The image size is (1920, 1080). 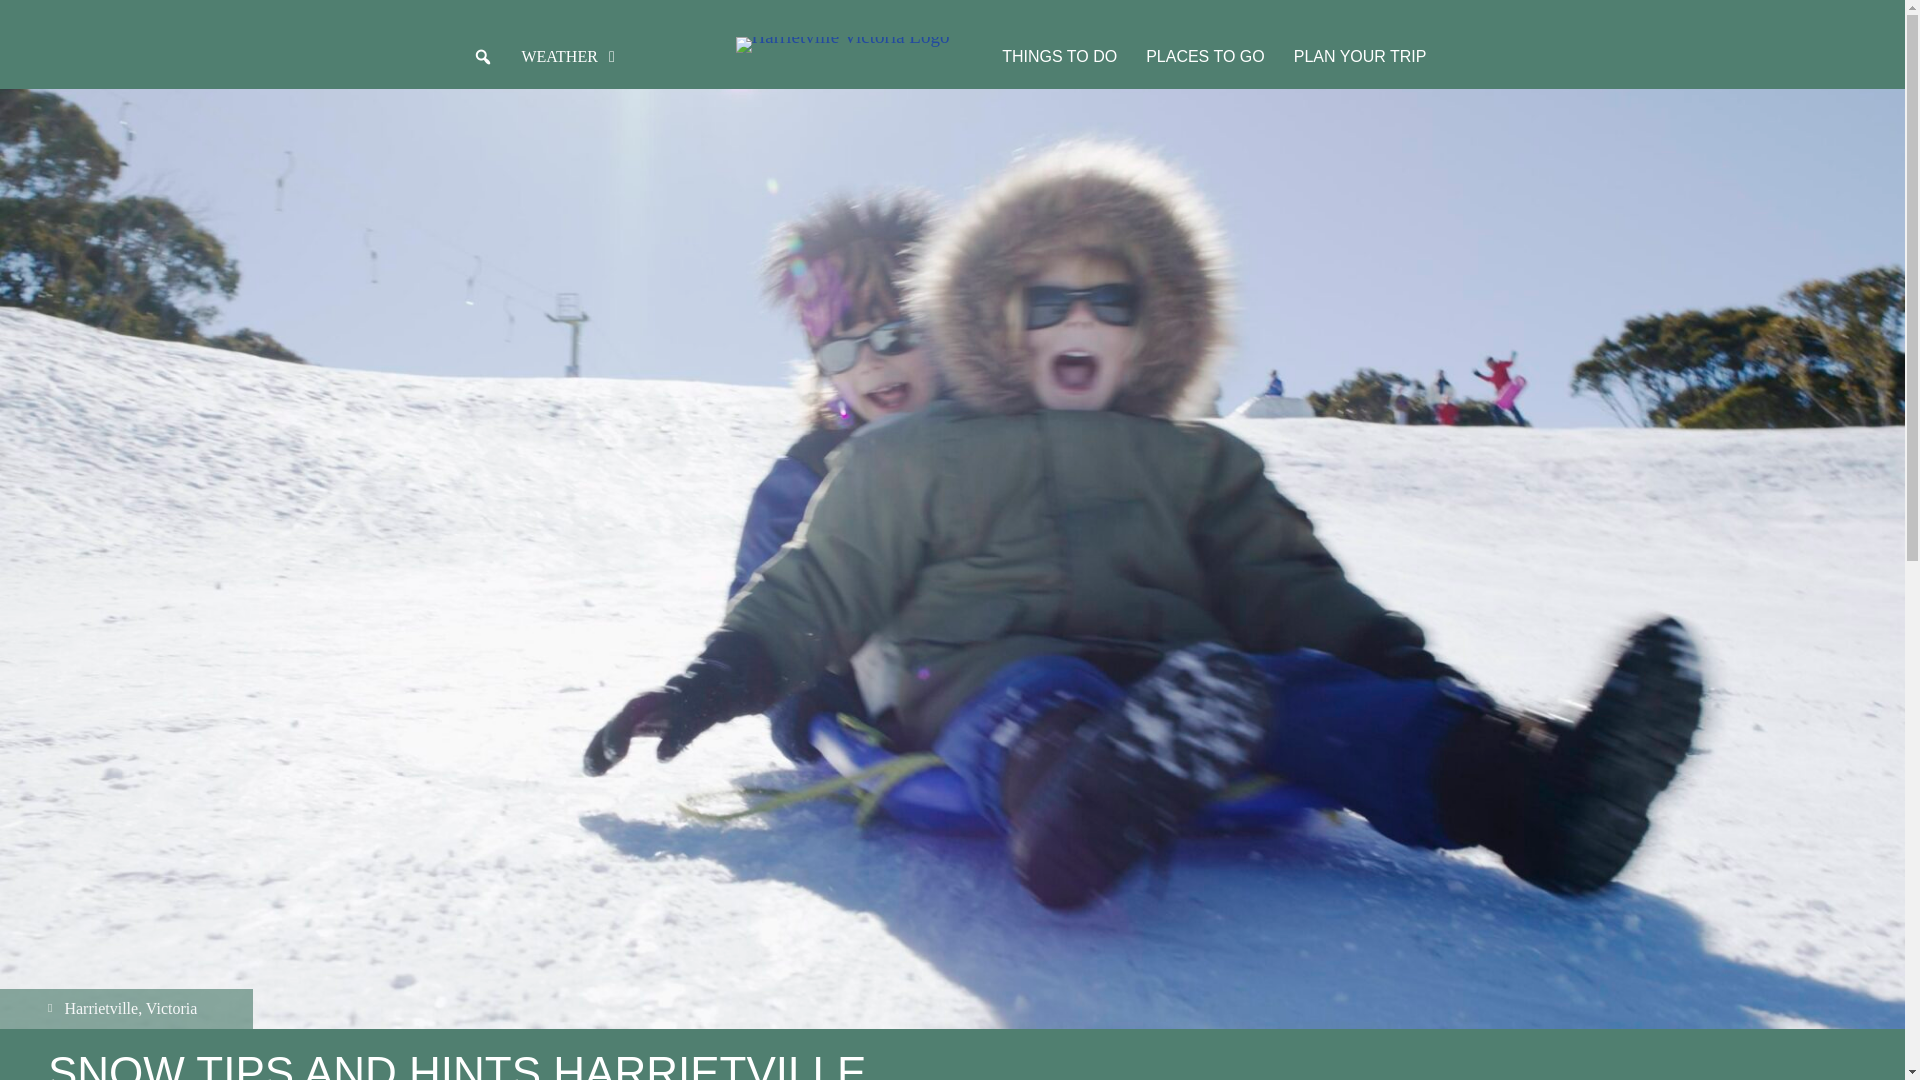 What do you see at coordinates (126, 1009) in the screenshot?
I see `Harrietville, Victoria` at bounding box center [126, 1009].